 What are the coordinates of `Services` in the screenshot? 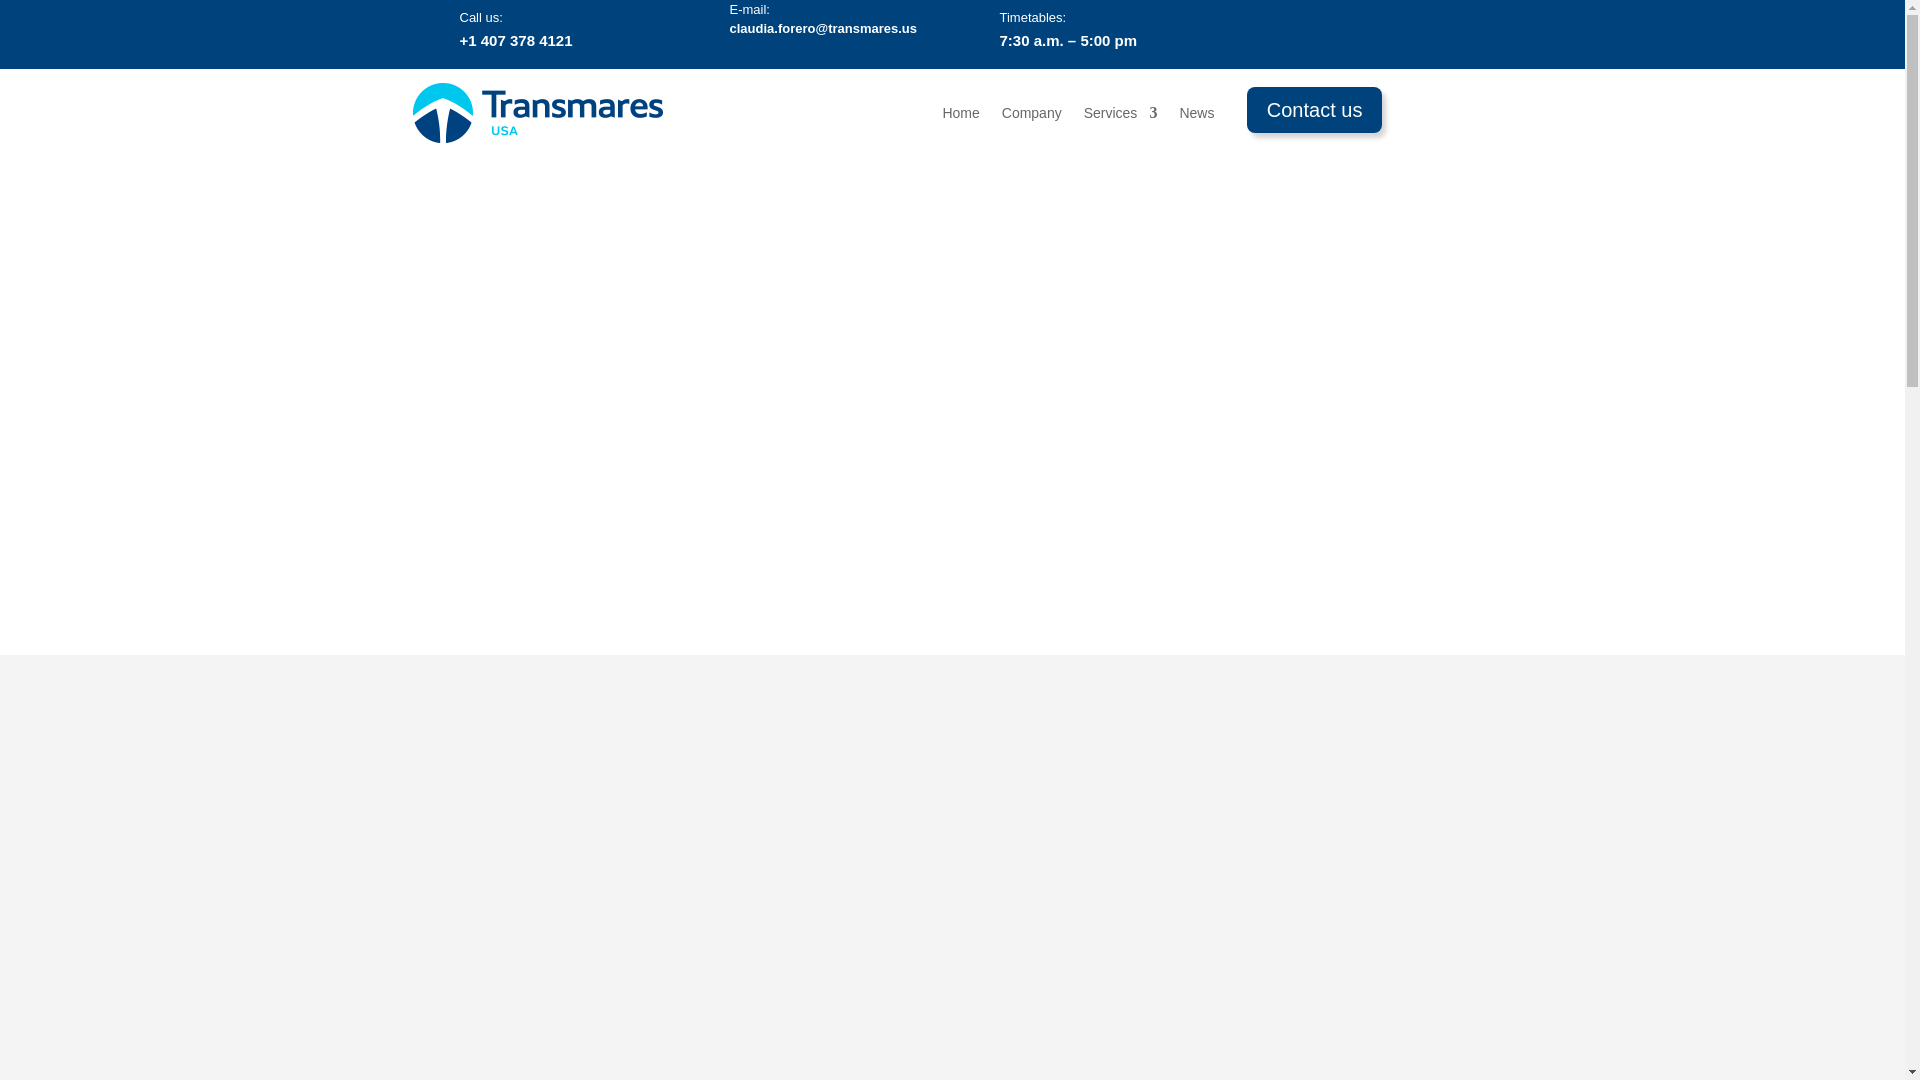 It's located at (1120, 112).